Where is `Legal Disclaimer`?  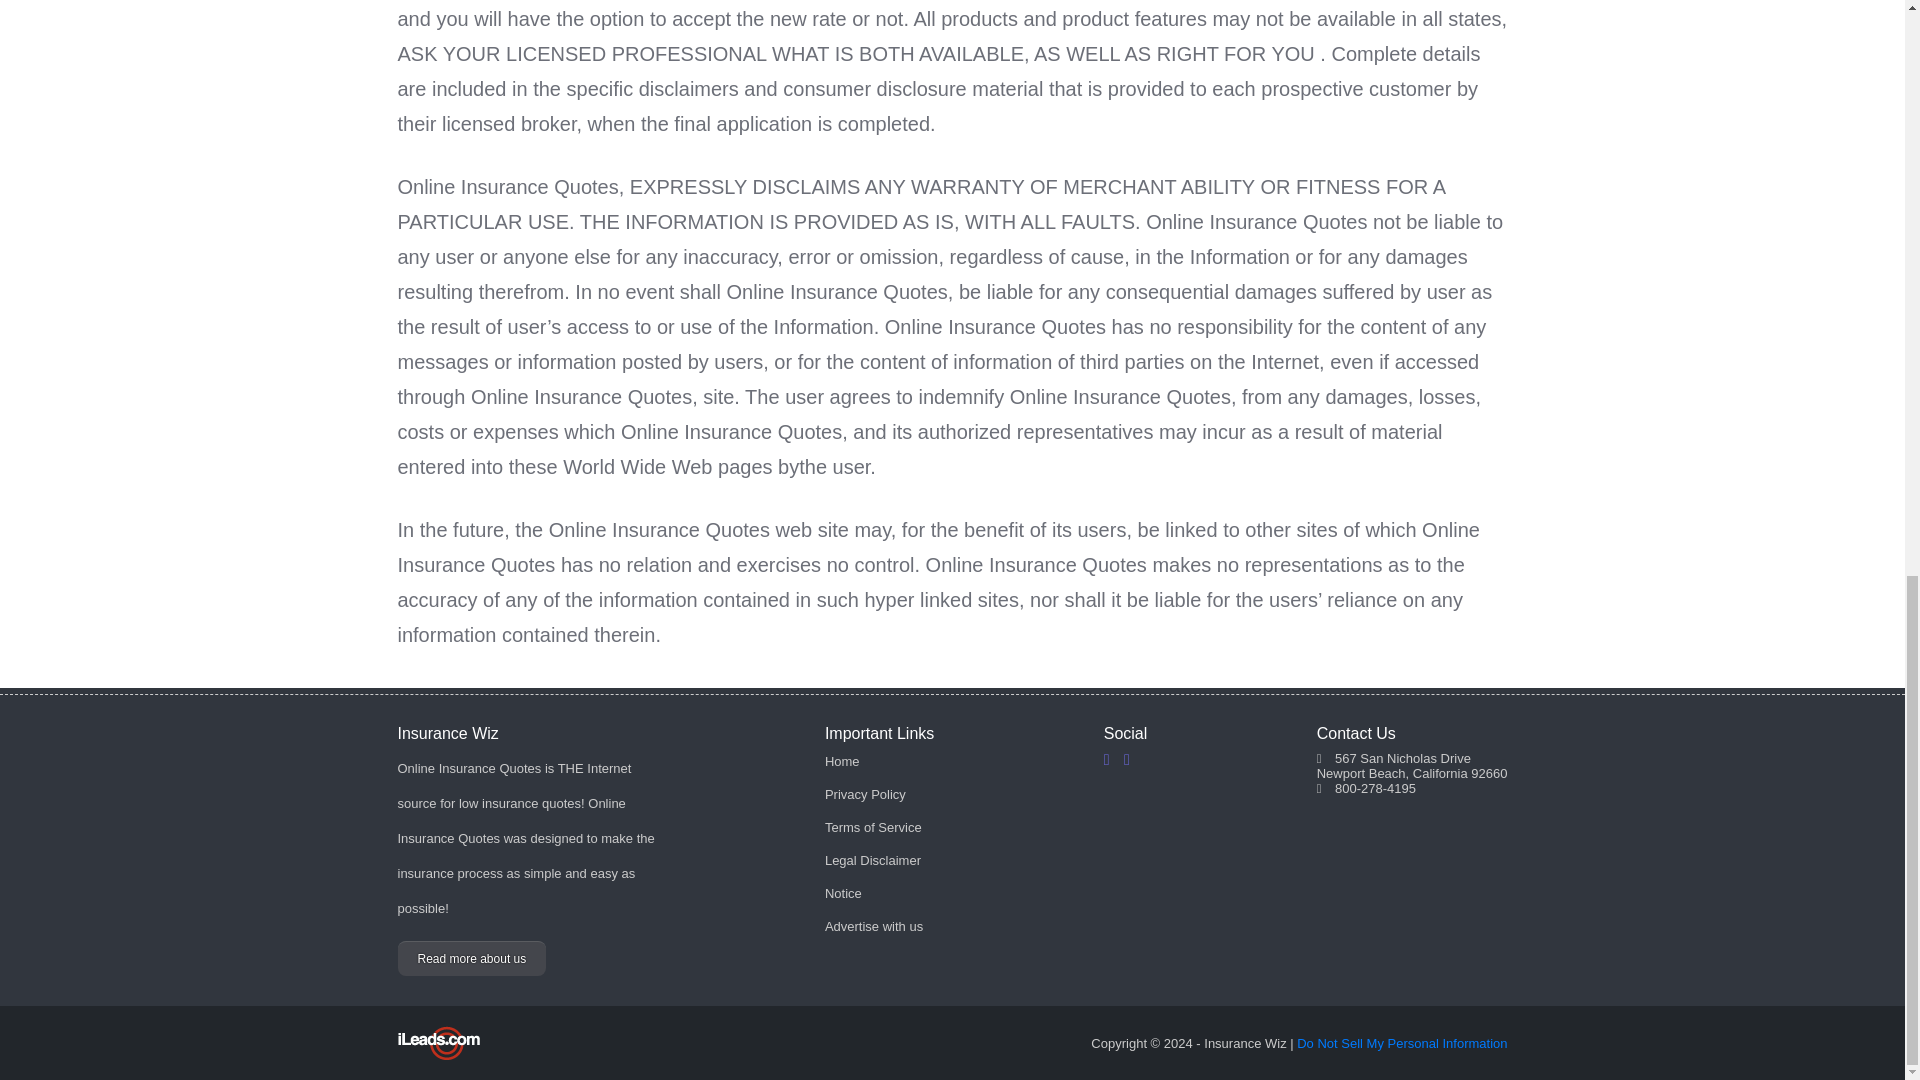
Legal Disclaimer is located at coordinates (873, 860).